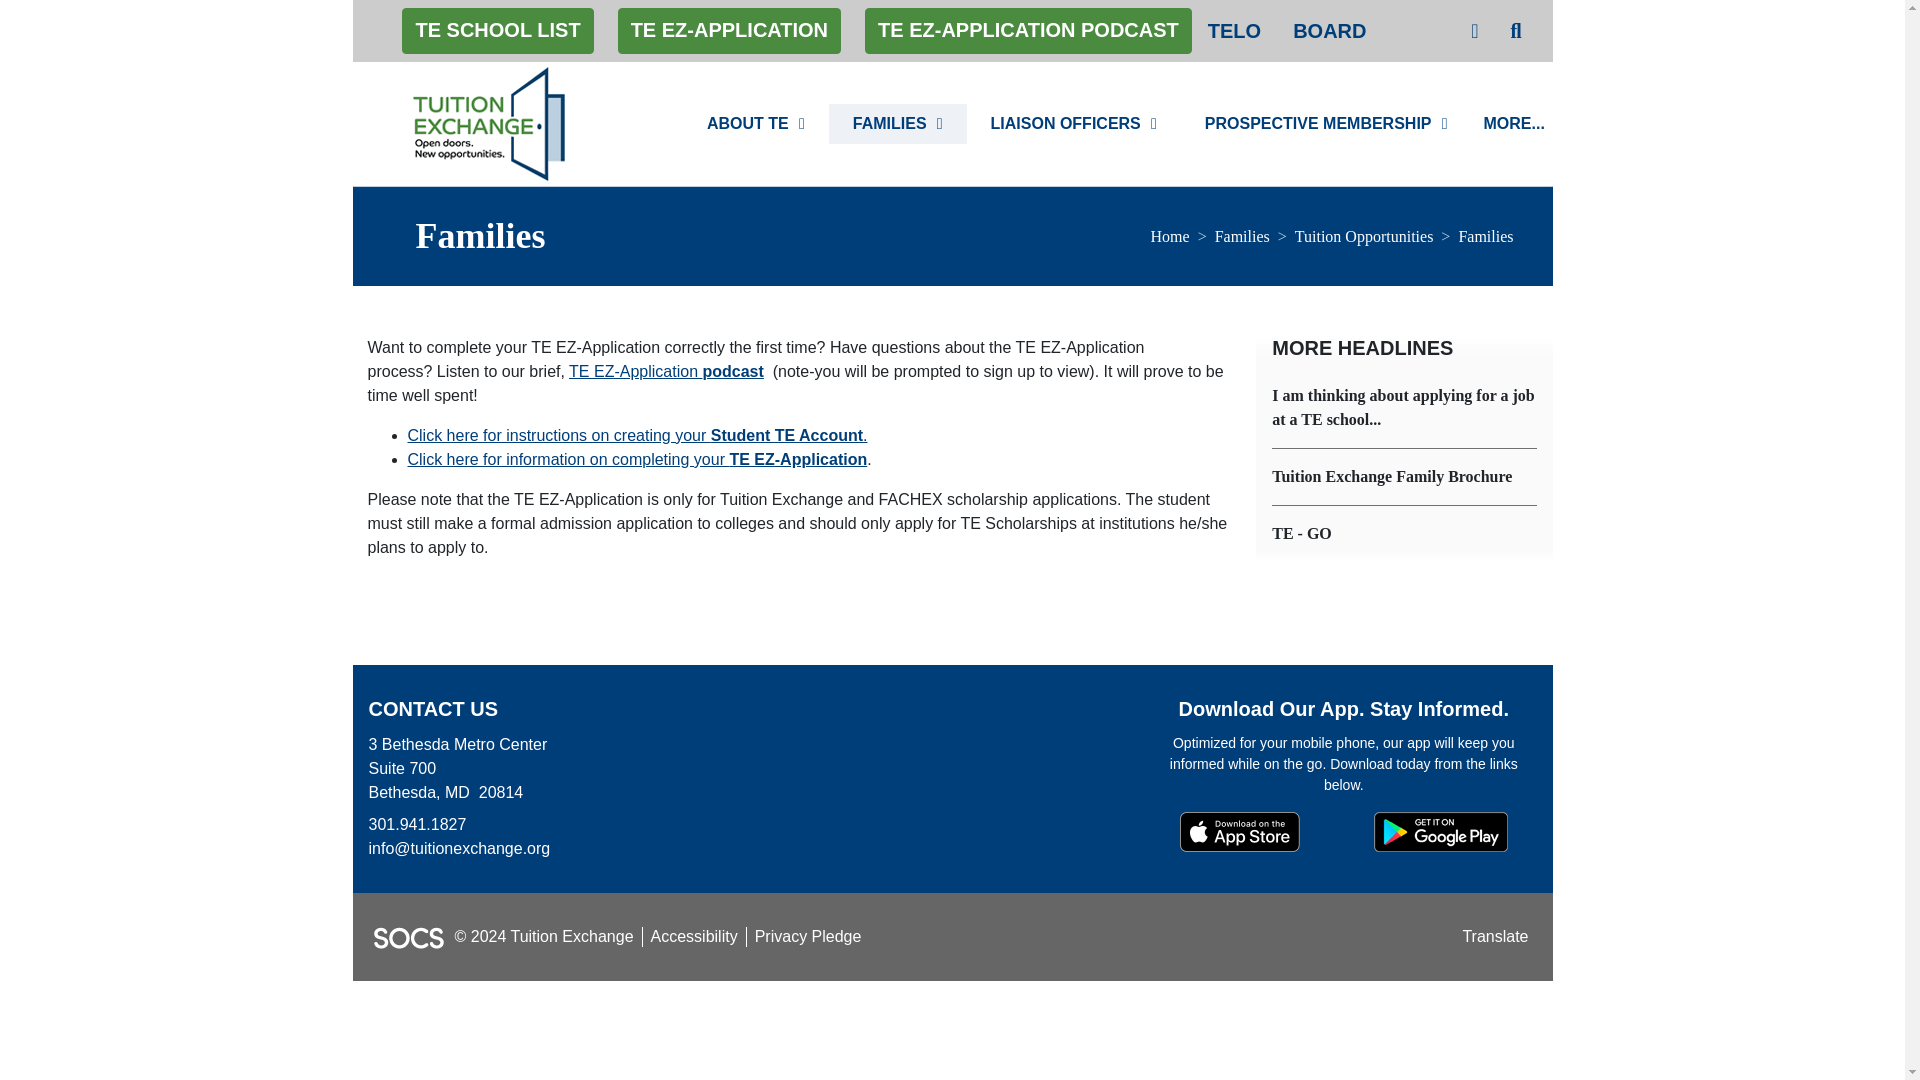 The width and height of the screenshot is (1920, 1080). Describe the element at coordinates (1474, 30) in the screenshot. I see `Sign In` at that location.